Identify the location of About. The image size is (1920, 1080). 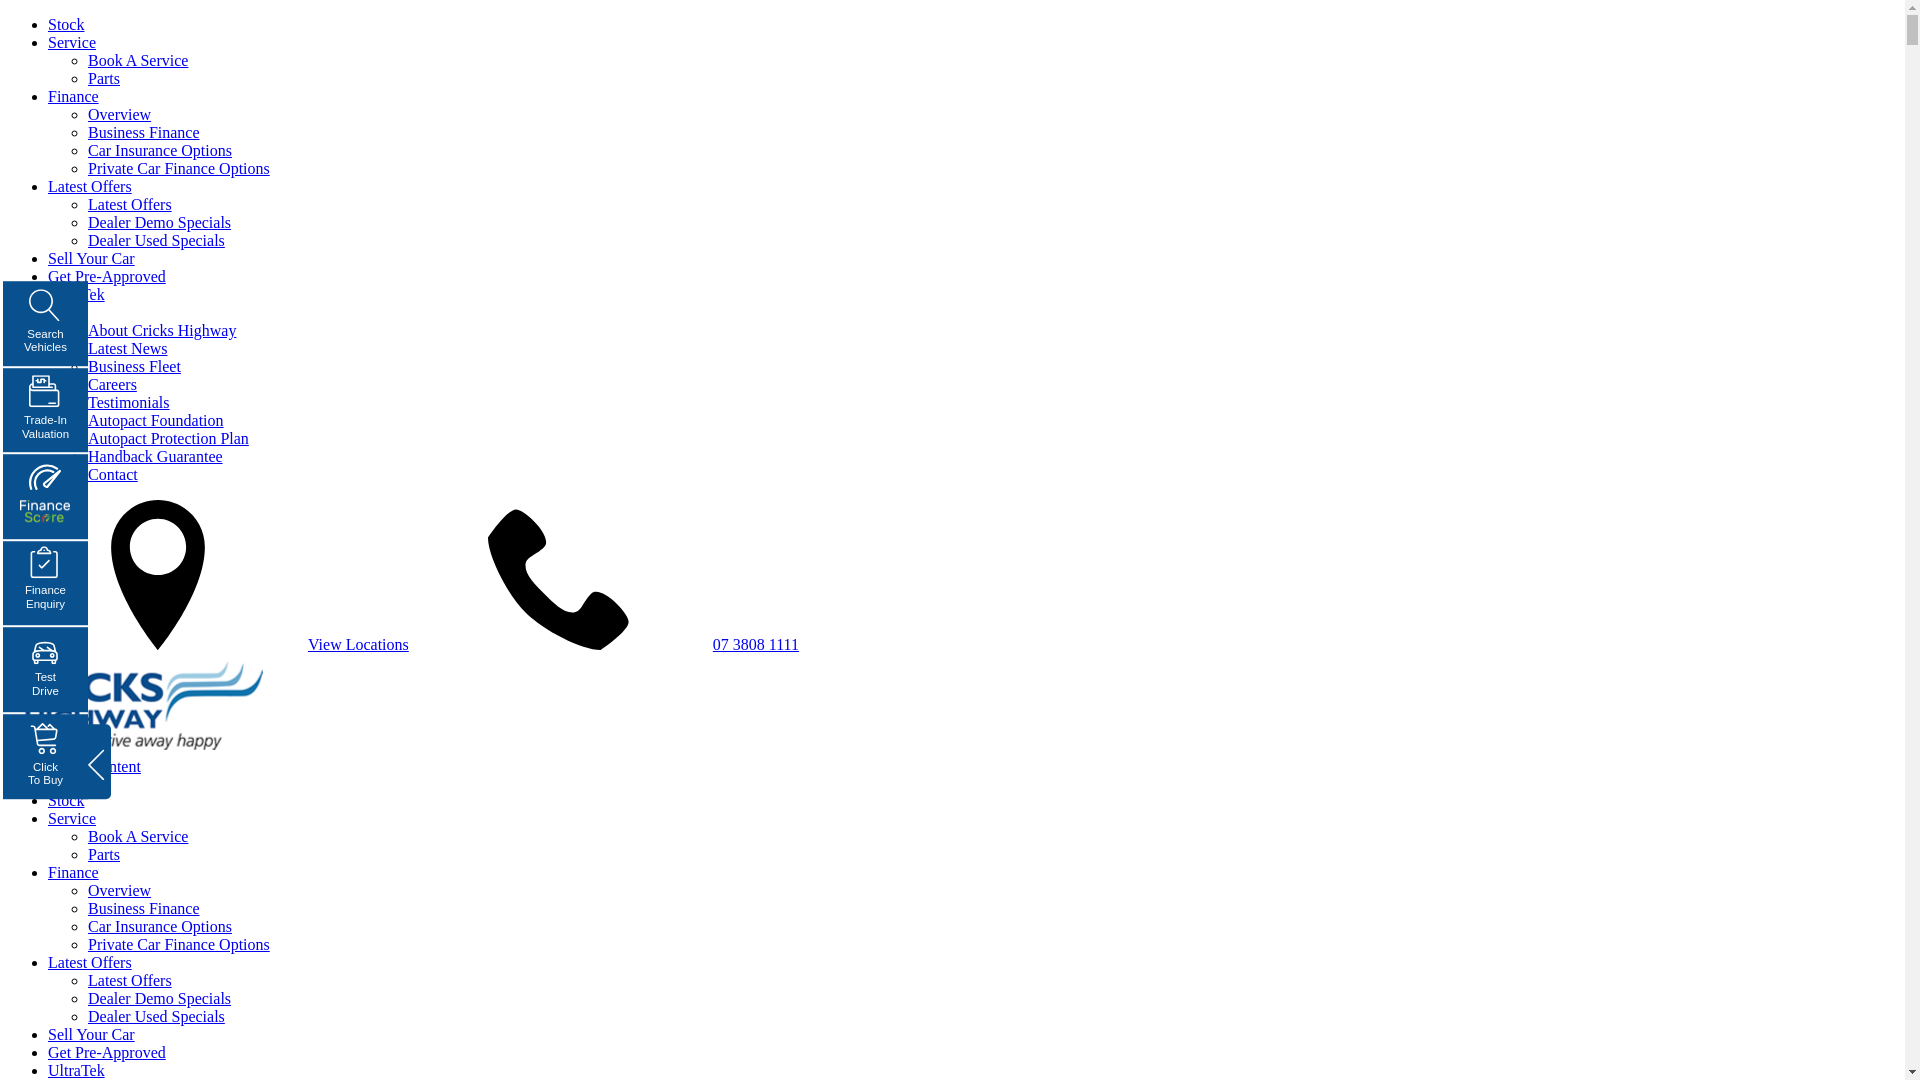
(68, 312).